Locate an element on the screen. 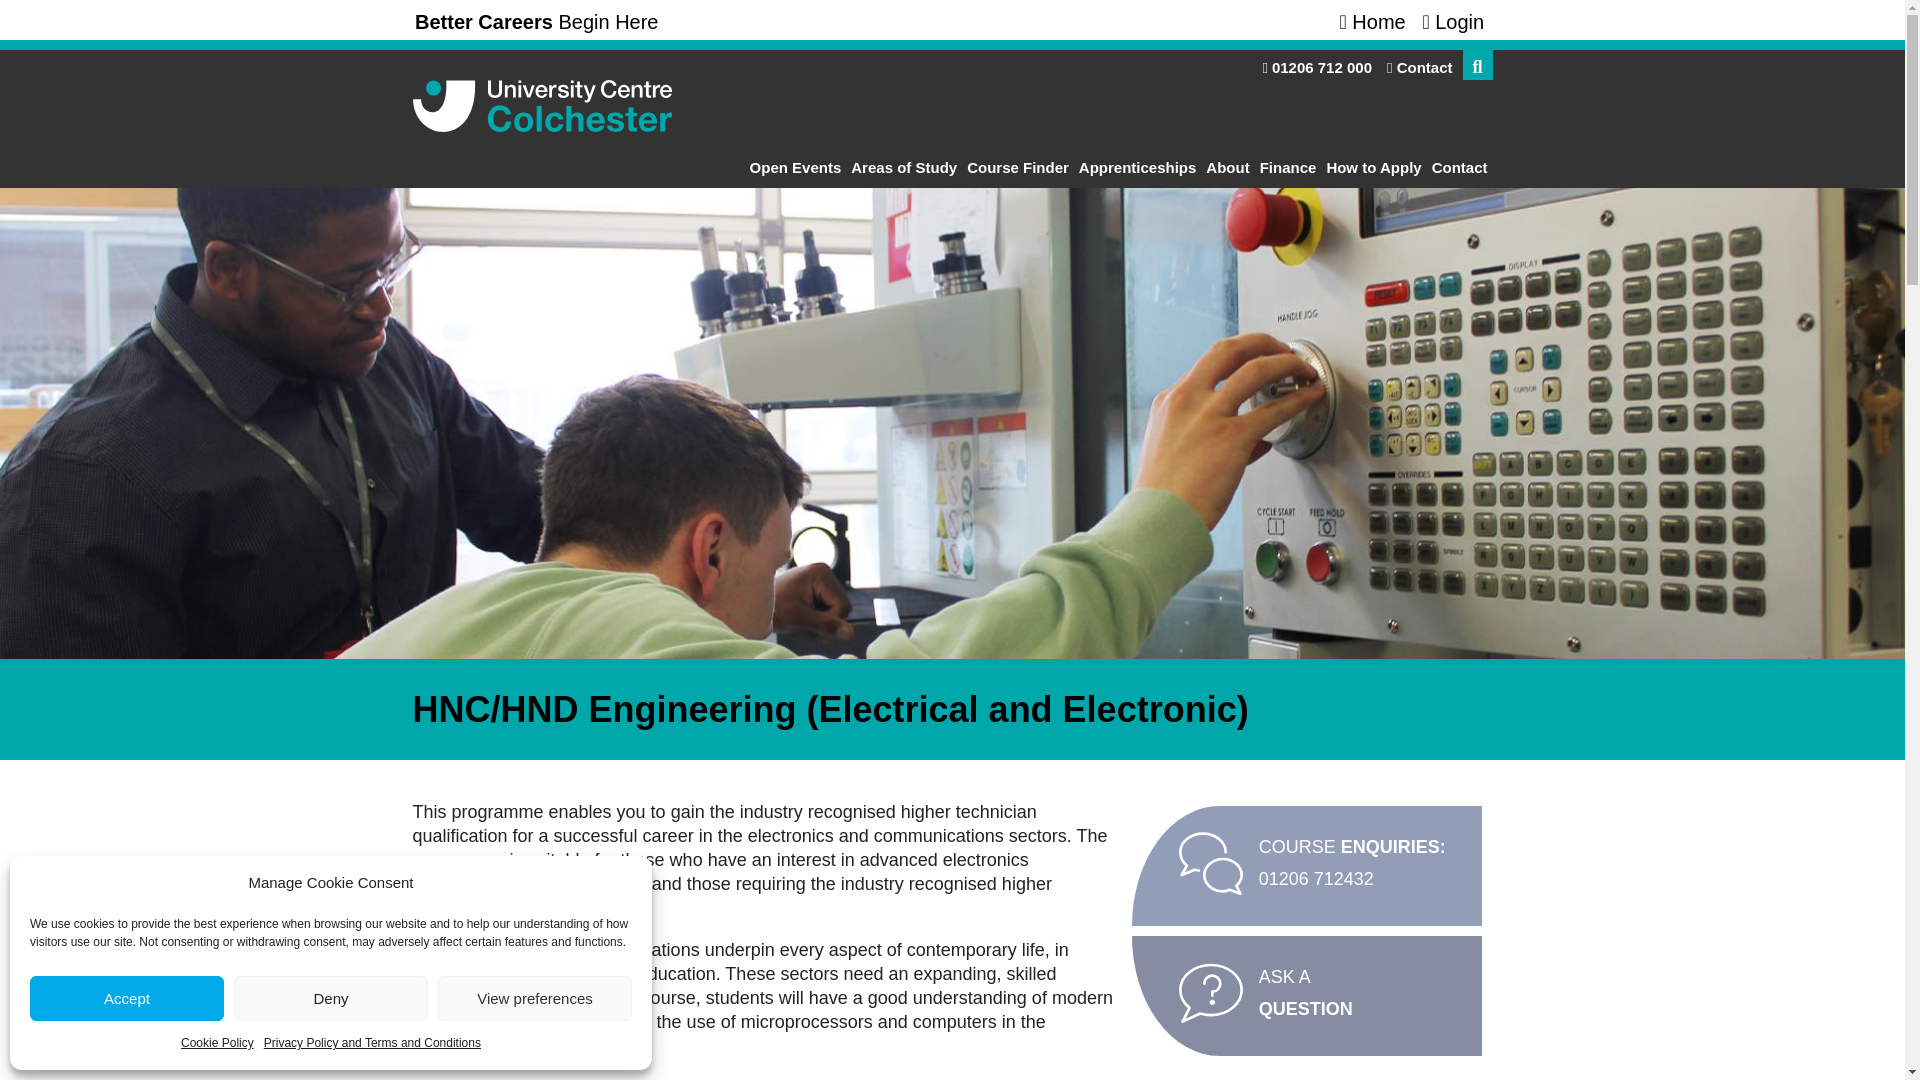 This screenshot has height=1080, width=1920. Apprenticeships is located at coordinates (1137, 167).